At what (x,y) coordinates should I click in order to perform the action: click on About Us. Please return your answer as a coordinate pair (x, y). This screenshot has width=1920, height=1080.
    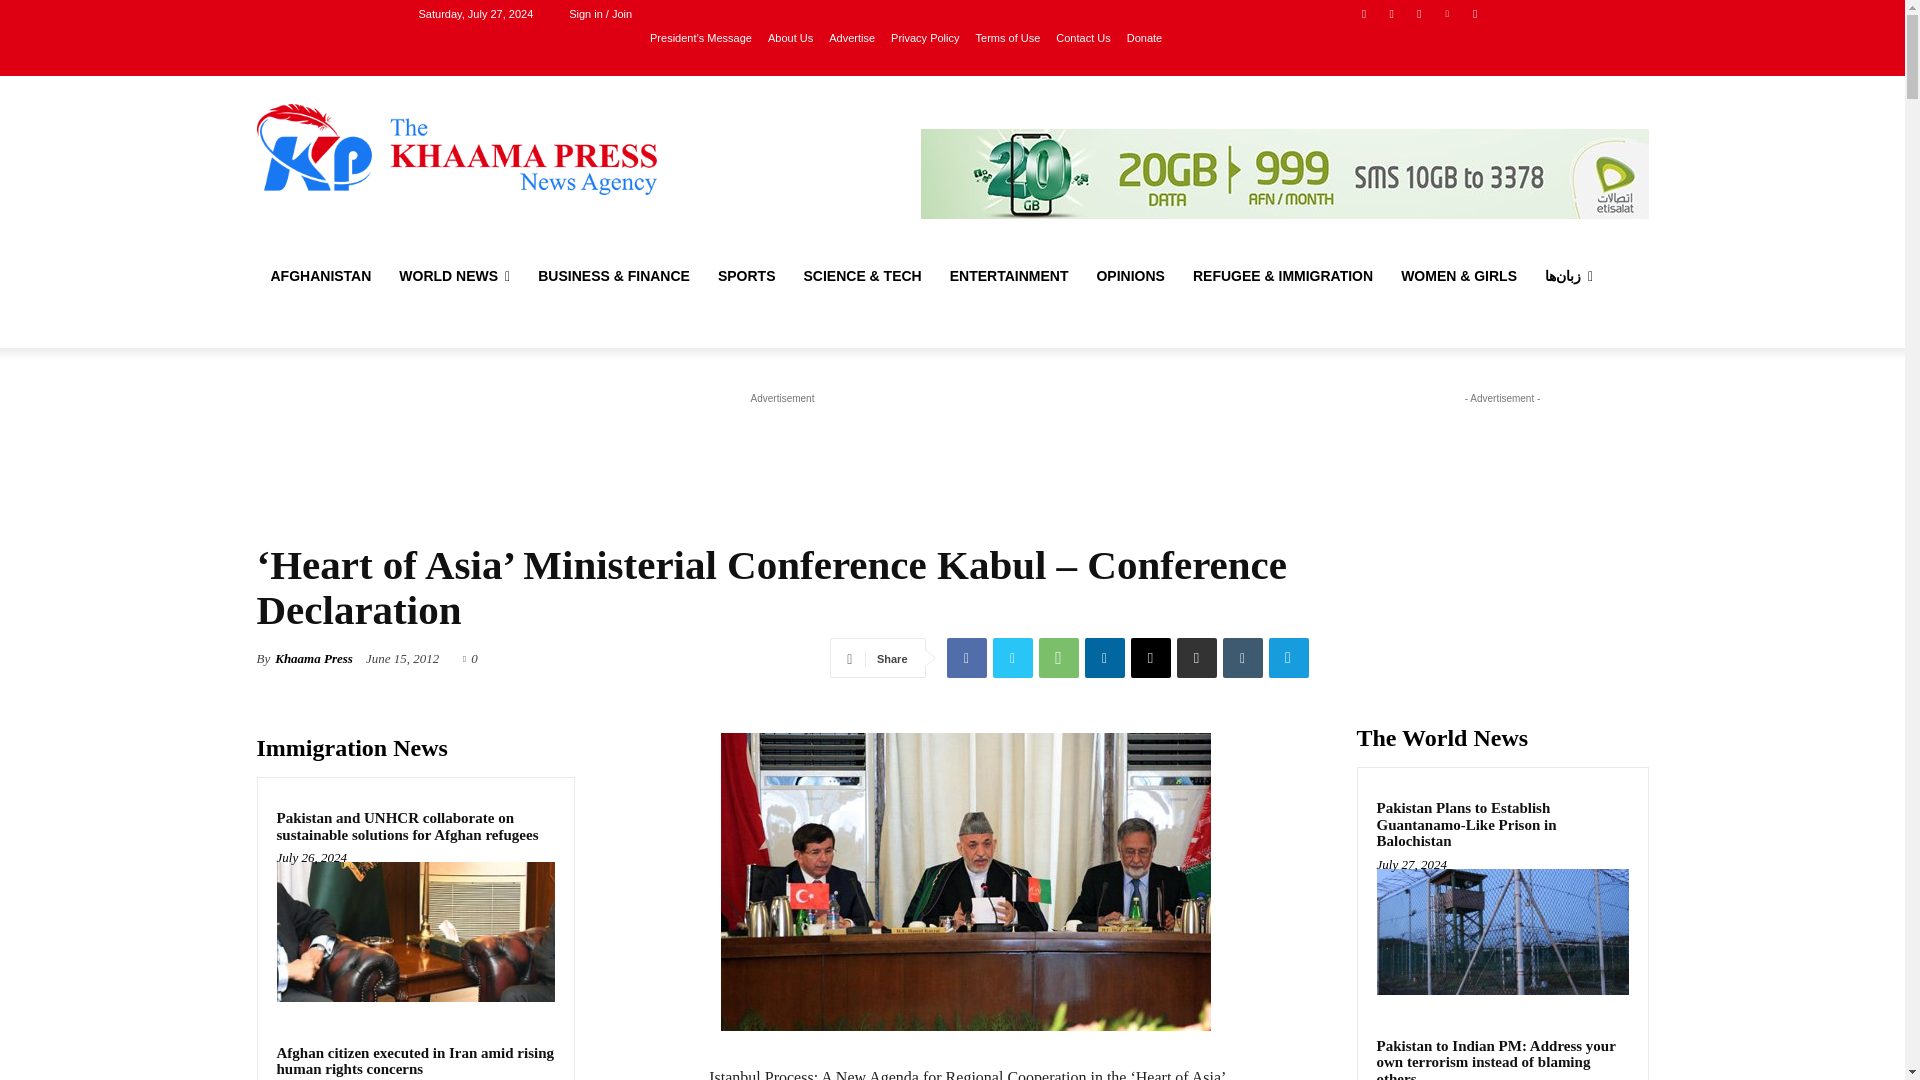
    Looking at the image, I should click on (790, 37).